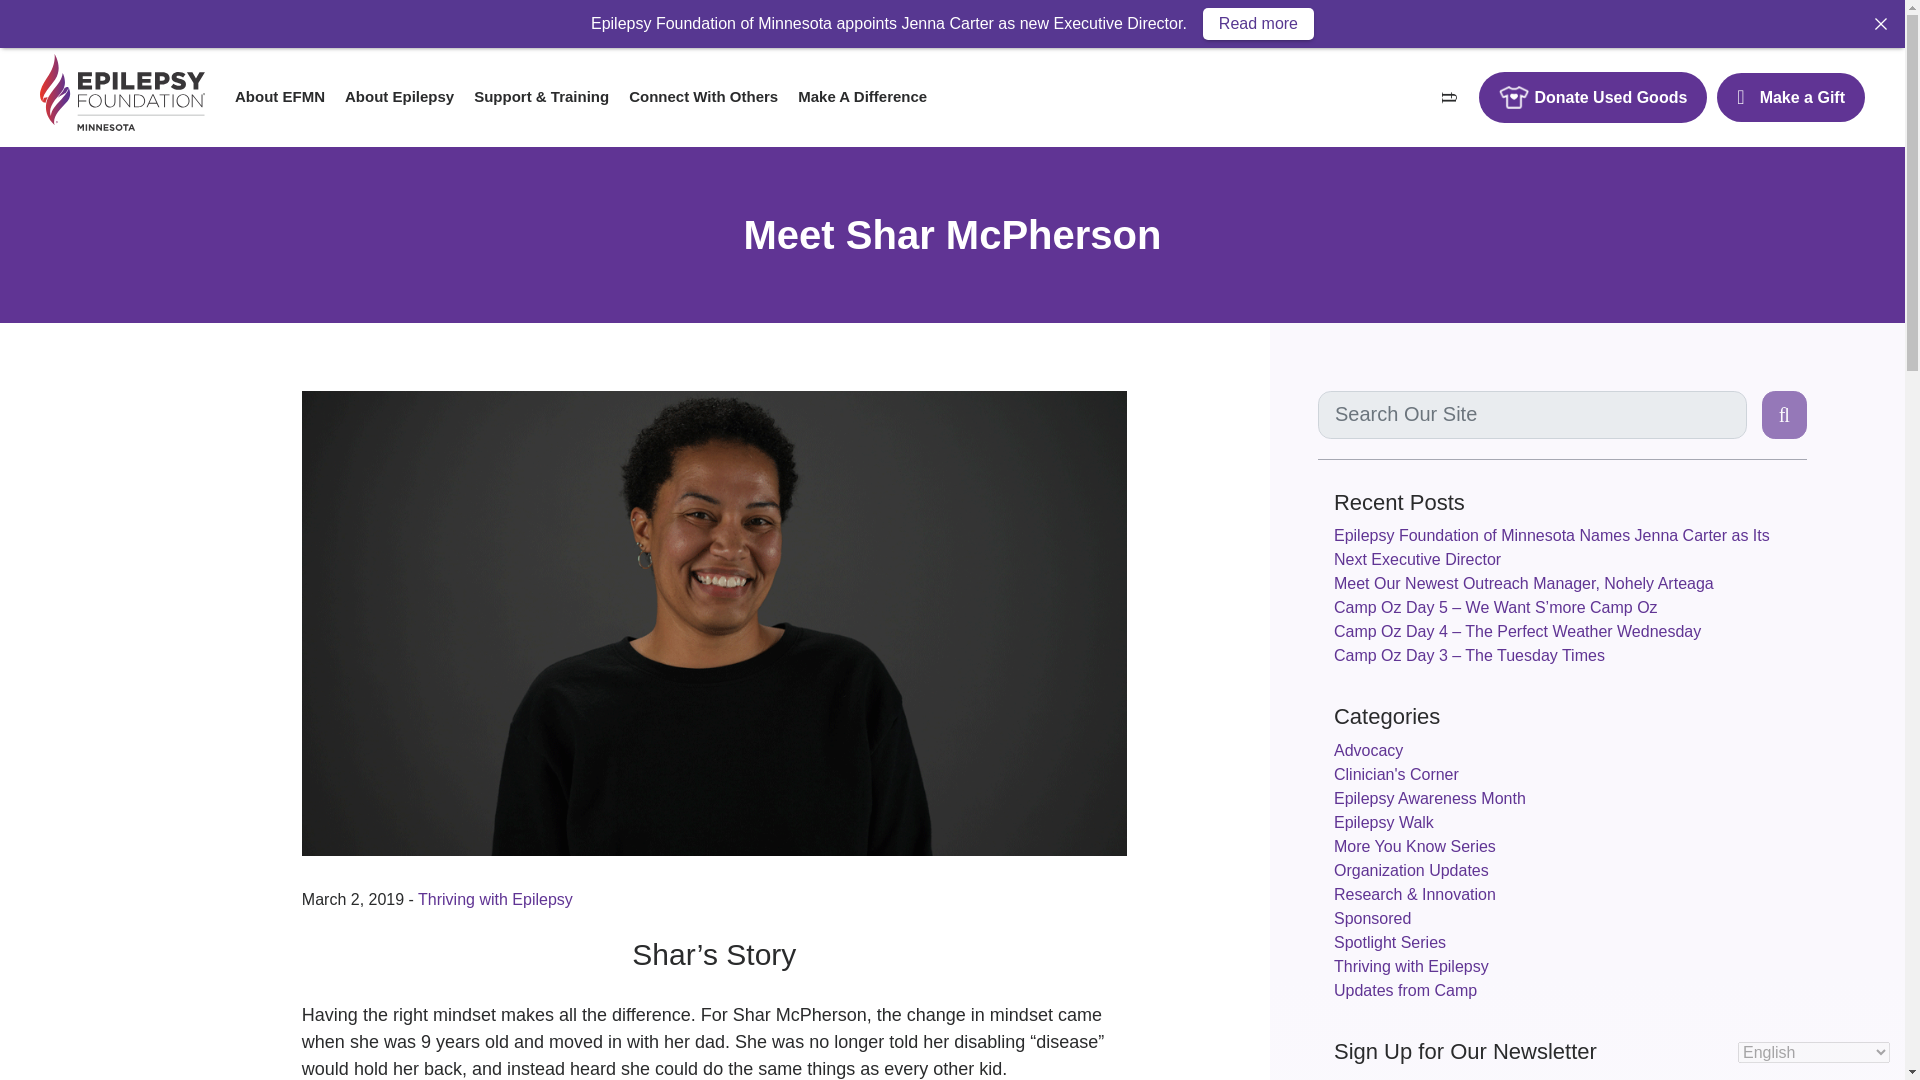 The height and width of the screenshot is (1080, 1920). What do you see at coordinates (702, 96) in the screenshot?
I see `Connect With Others` at bounding box center [702, 96].